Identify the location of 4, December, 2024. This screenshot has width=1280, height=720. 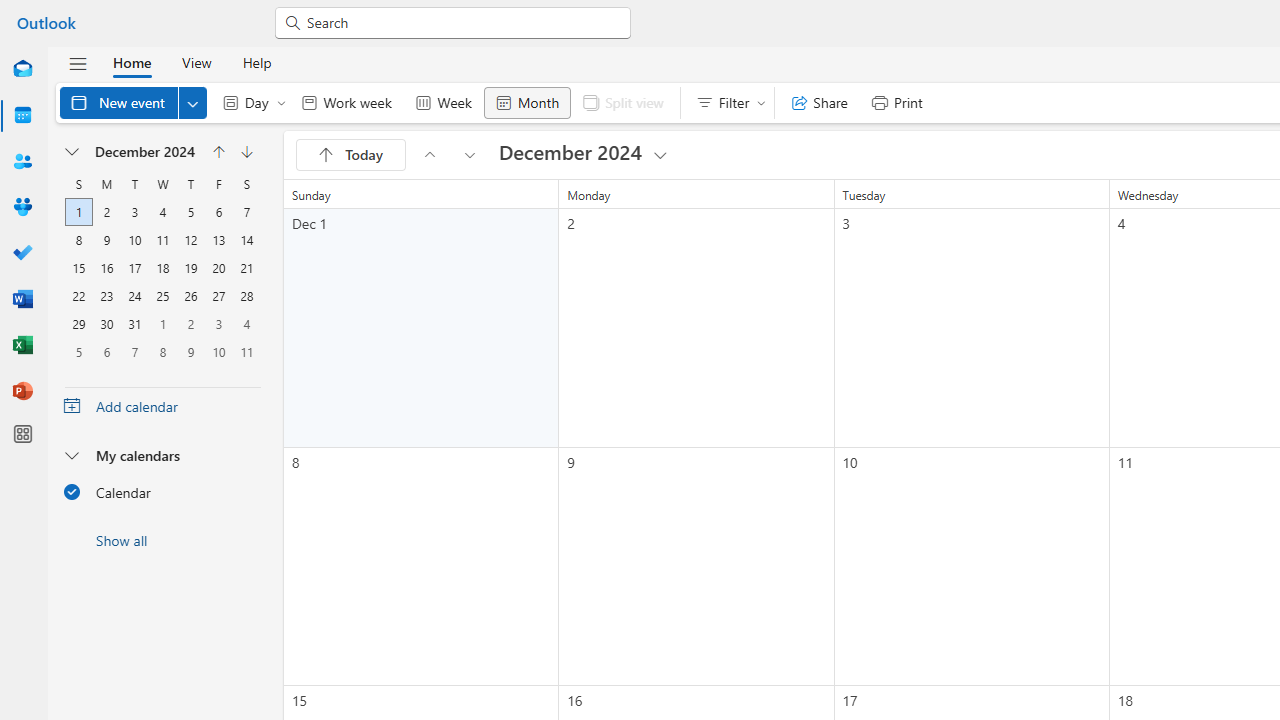
(163, 212).